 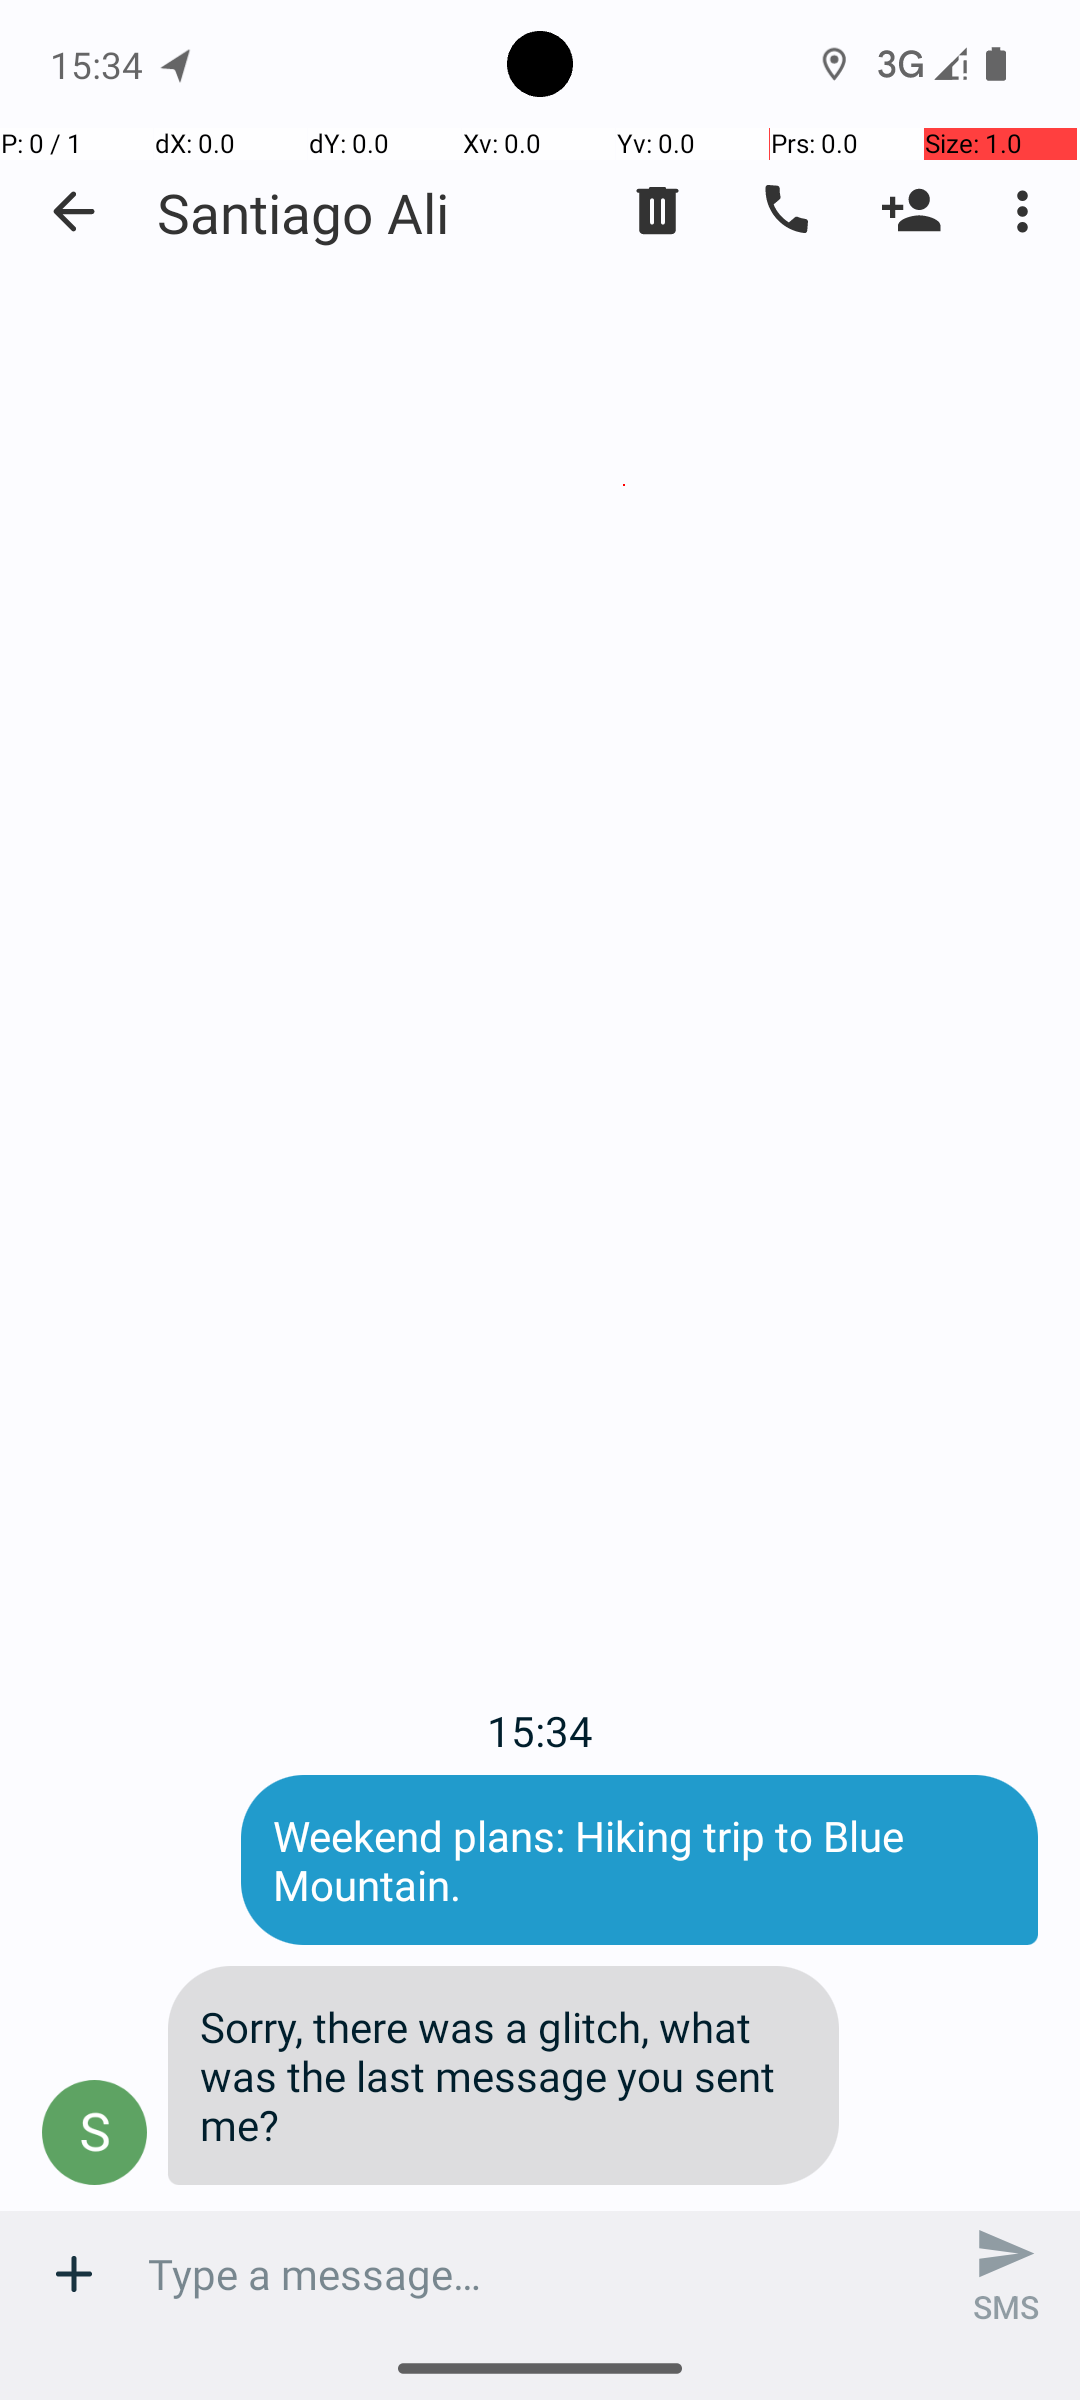 I want to click on Santiago Ali, so click(x=303, y=212).